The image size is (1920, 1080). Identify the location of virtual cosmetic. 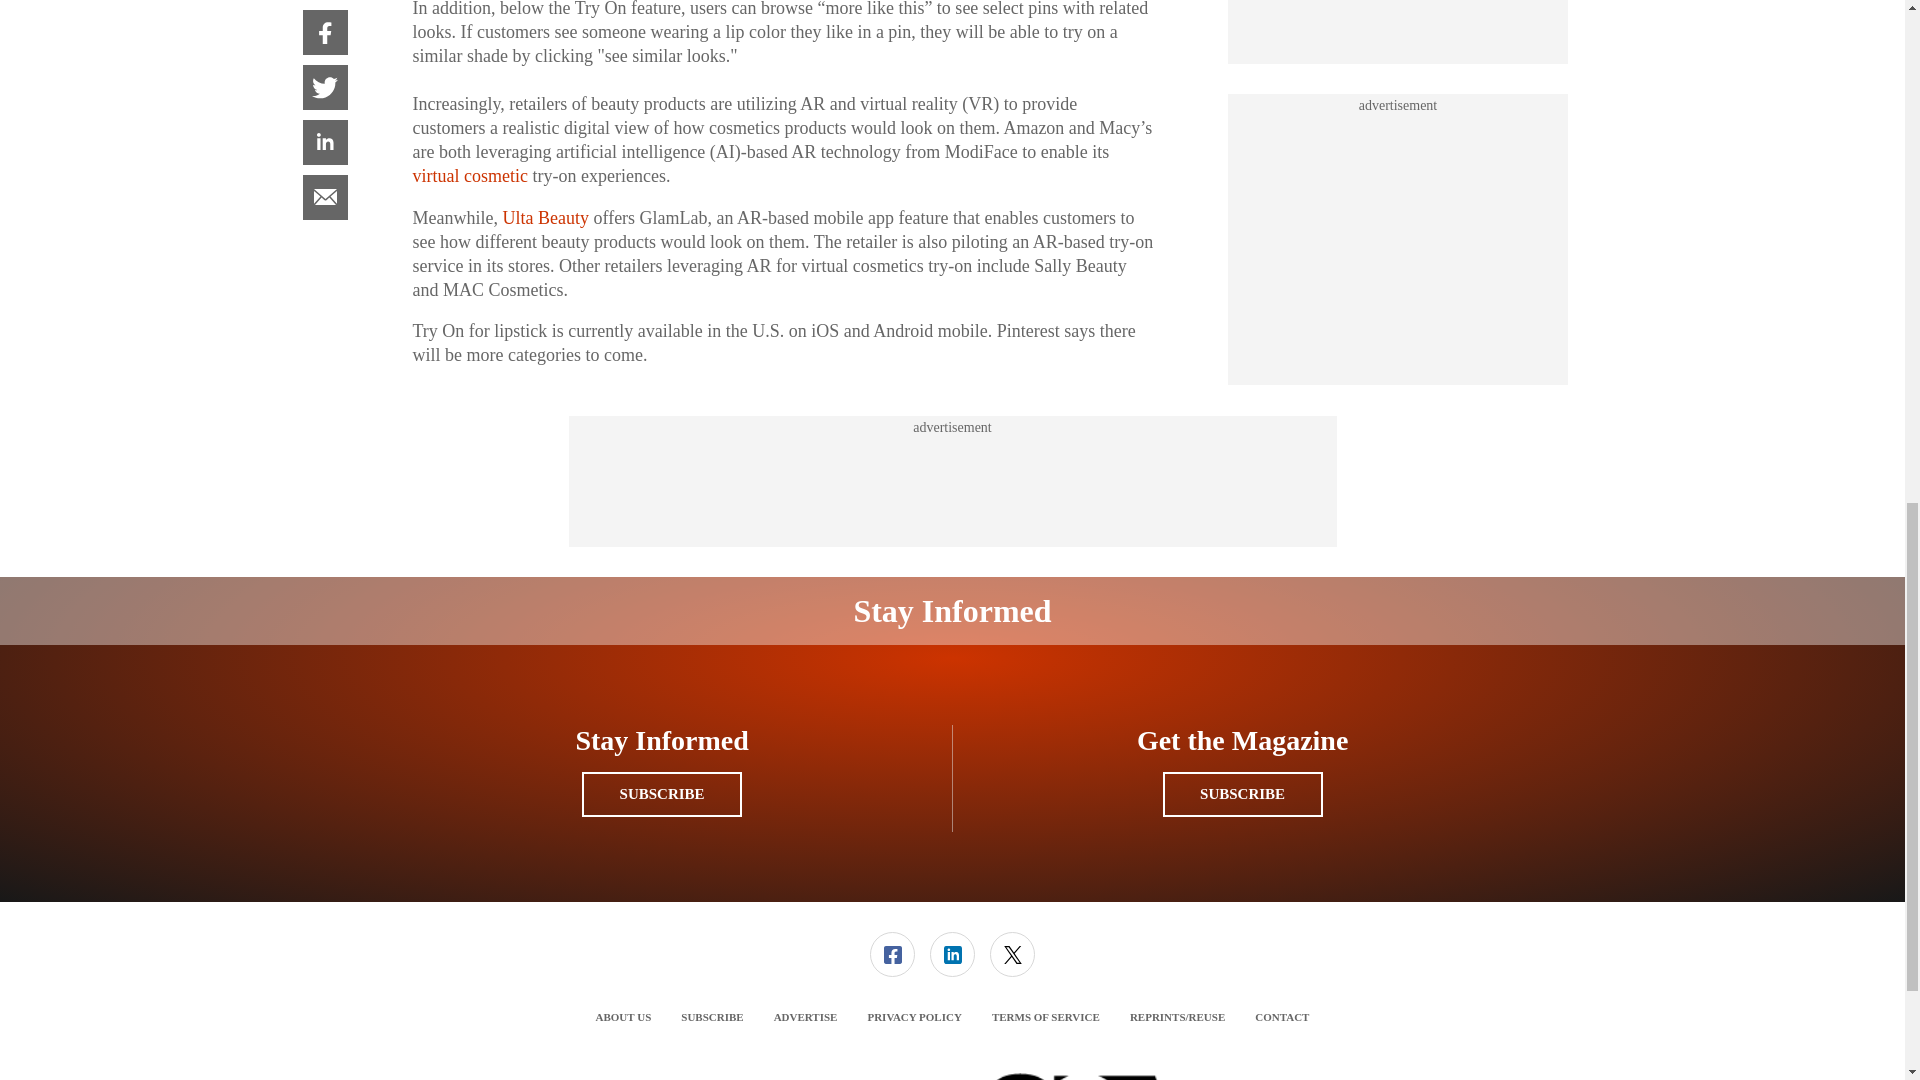
(469, 176).